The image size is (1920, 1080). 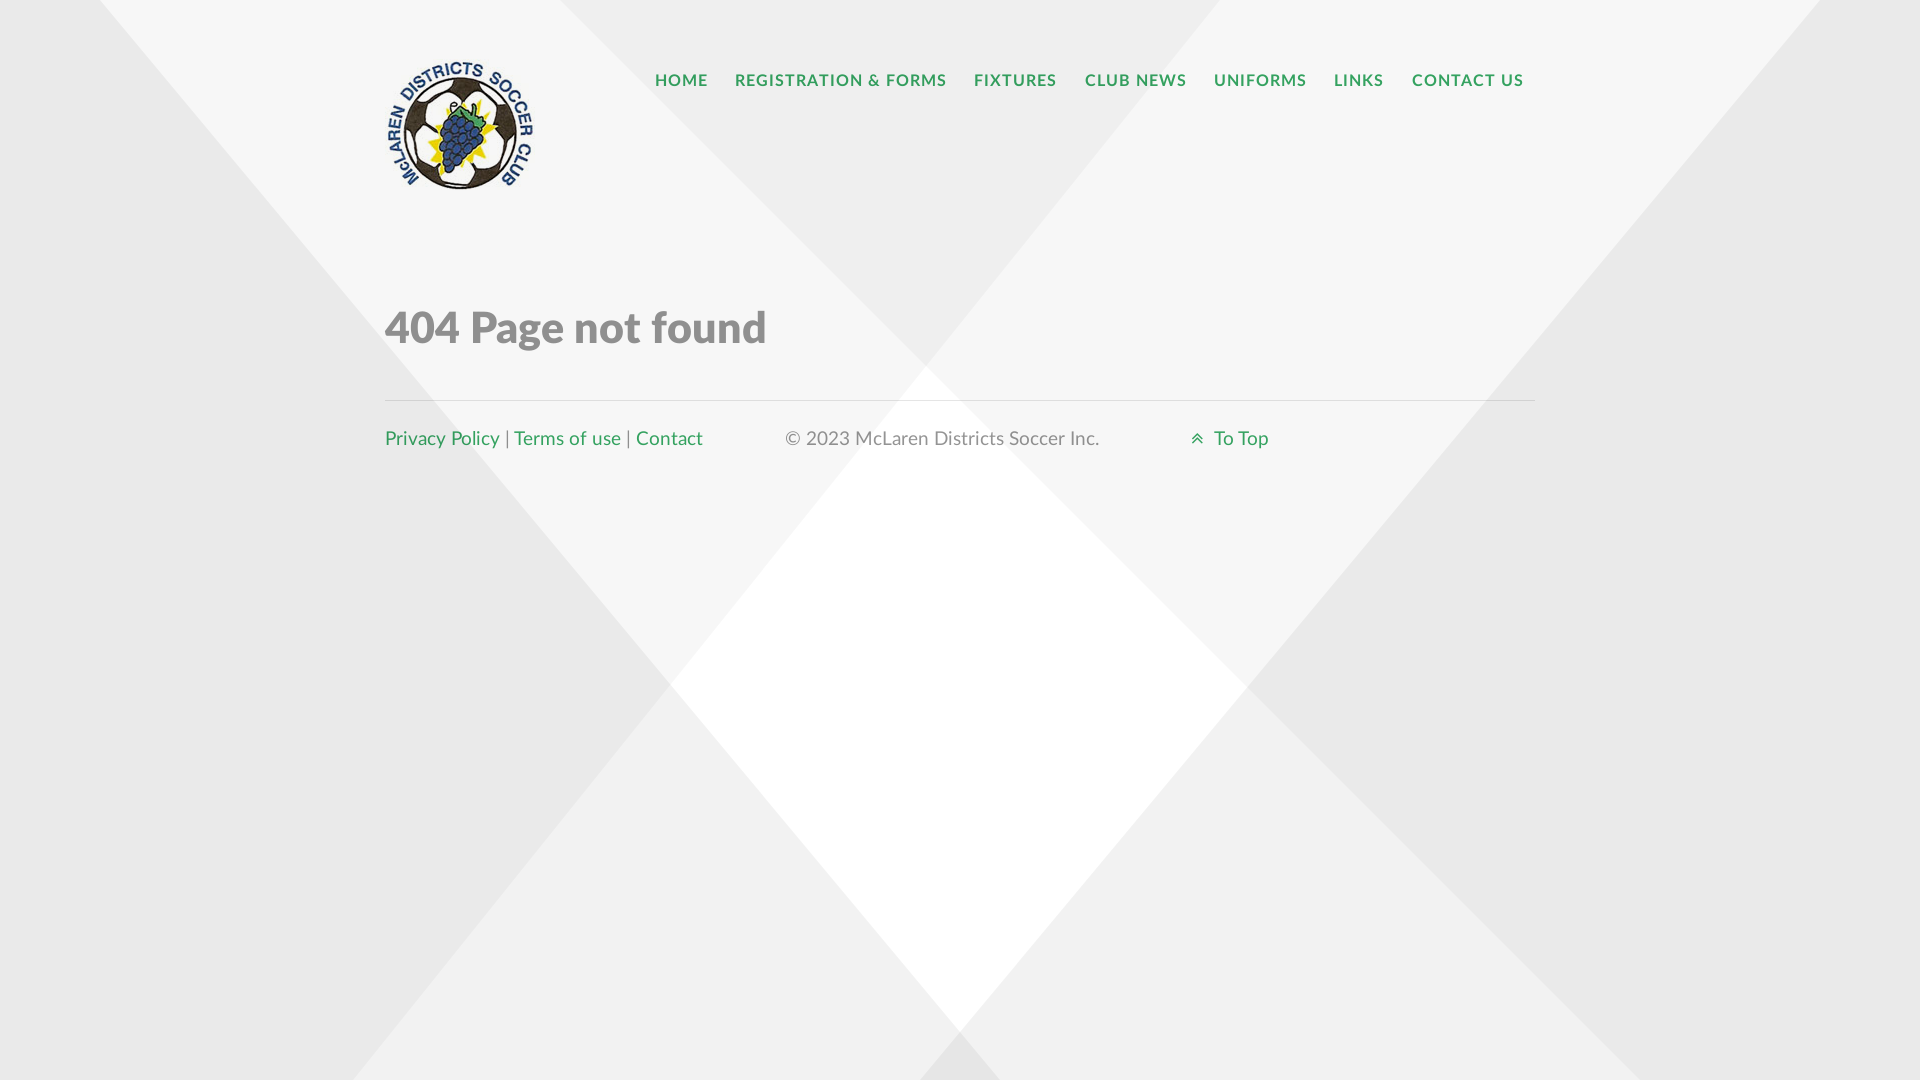 What do you see at coordinates (682, 82) in the screenshot?
I see `HOME` at bounding box center [682, 82].